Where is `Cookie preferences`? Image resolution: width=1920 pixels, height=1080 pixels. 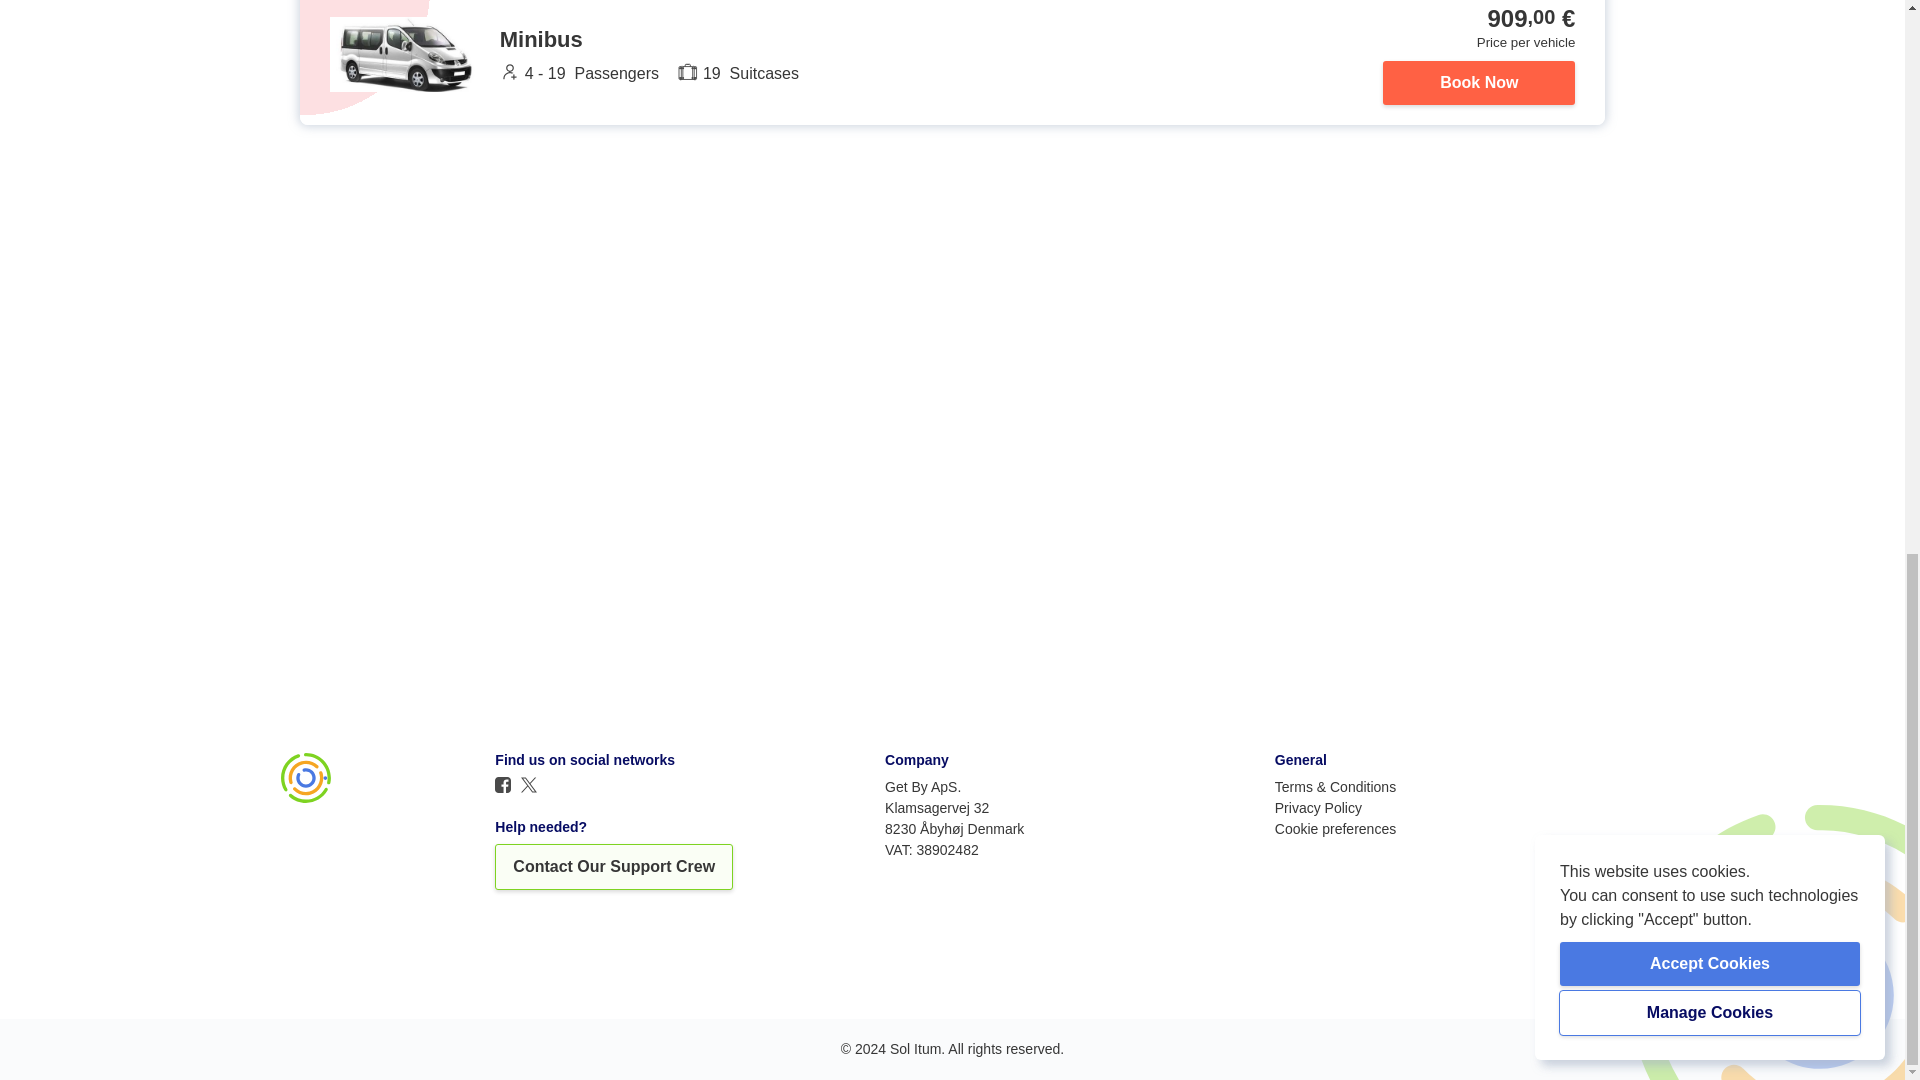 Cookie preferences is located at coordinates (1334, 827).